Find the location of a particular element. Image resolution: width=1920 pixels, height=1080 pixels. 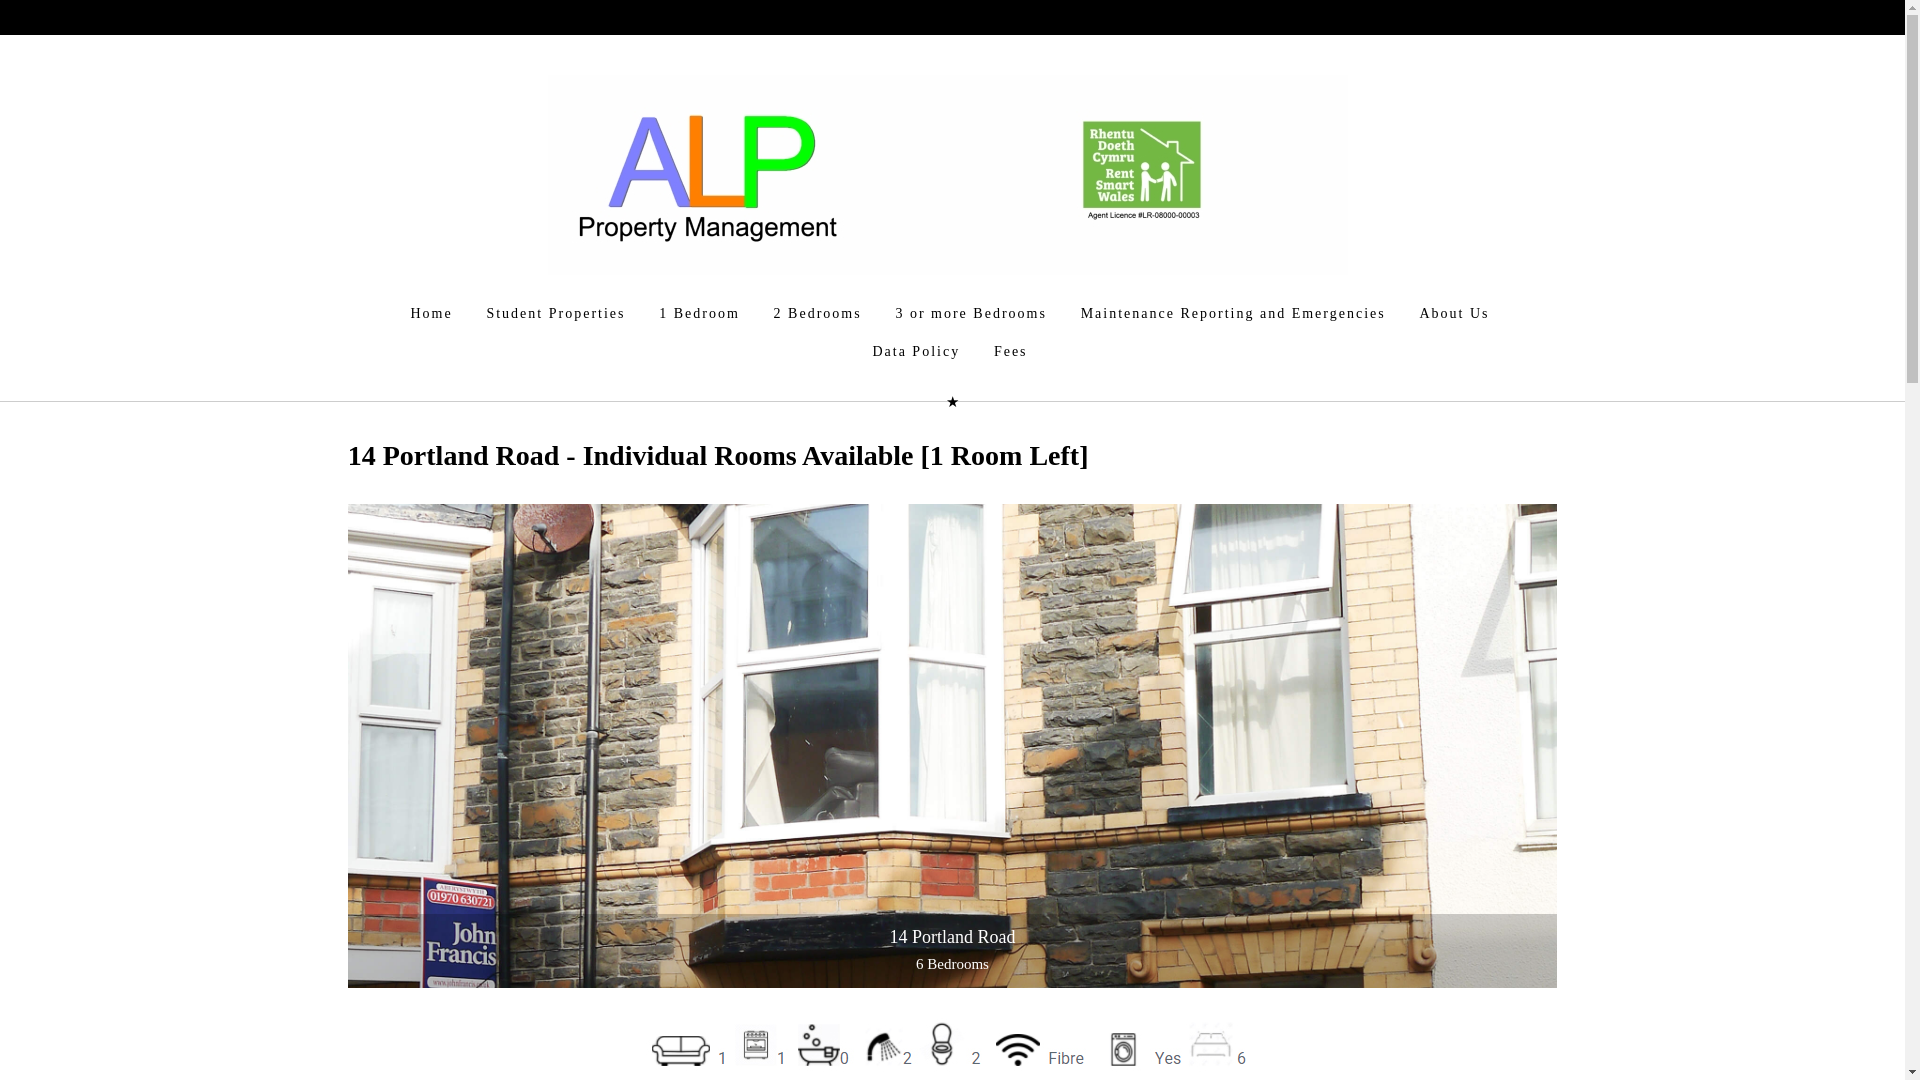

Home is located at coordinates (430, 313).